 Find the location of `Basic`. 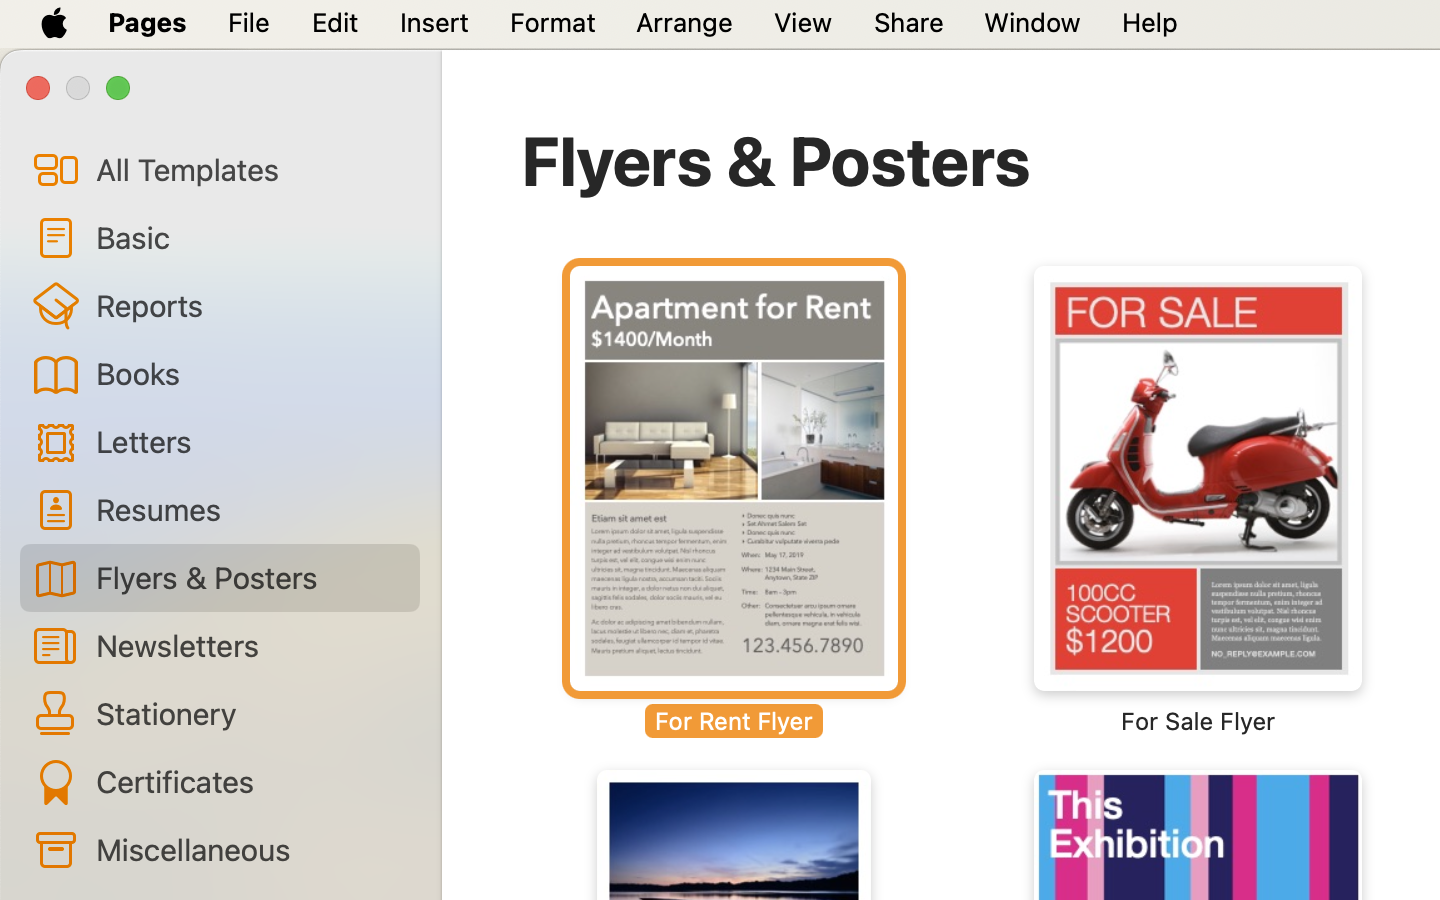

Basic is located at coordinates (250, 237).